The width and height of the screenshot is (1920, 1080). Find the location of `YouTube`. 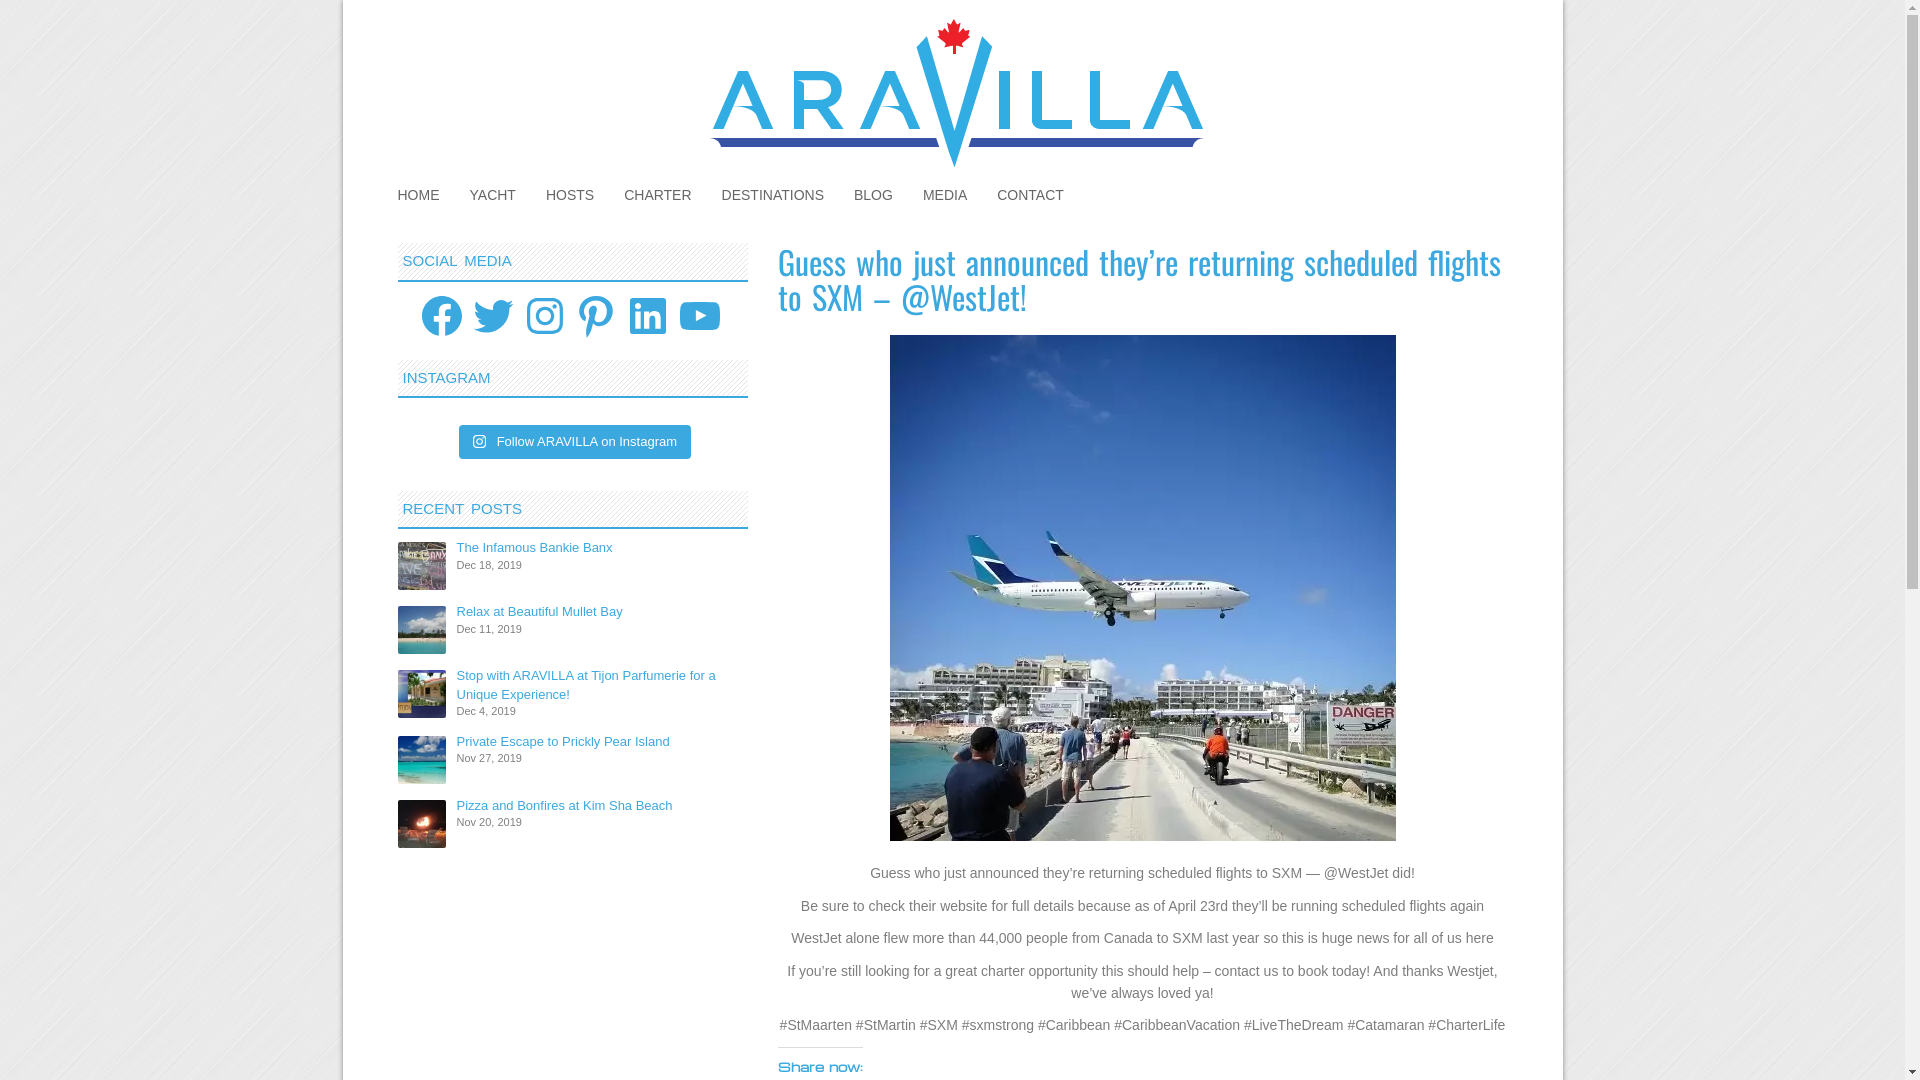

YouTube is located at coordinates (700, 316).